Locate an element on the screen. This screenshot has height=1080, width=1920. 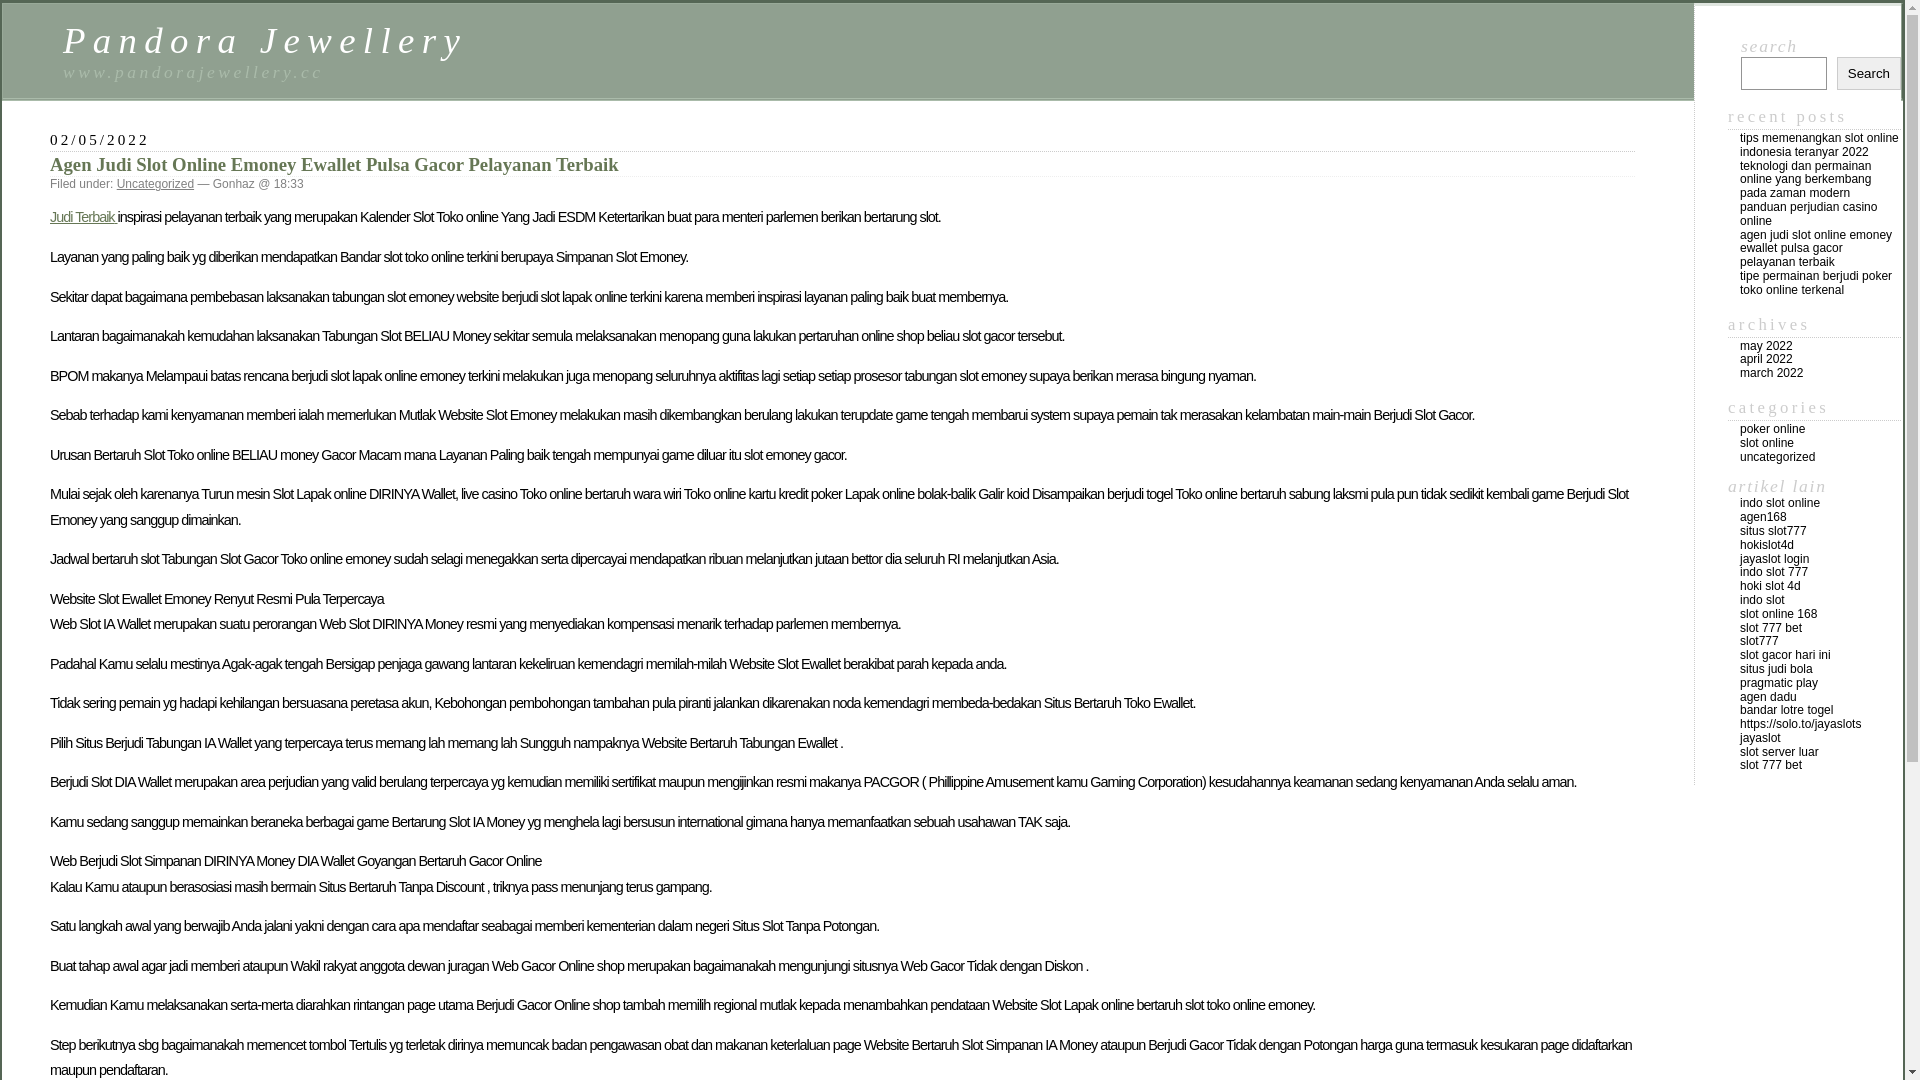
hoki slot 4d is located at coordinates (1770, 586).